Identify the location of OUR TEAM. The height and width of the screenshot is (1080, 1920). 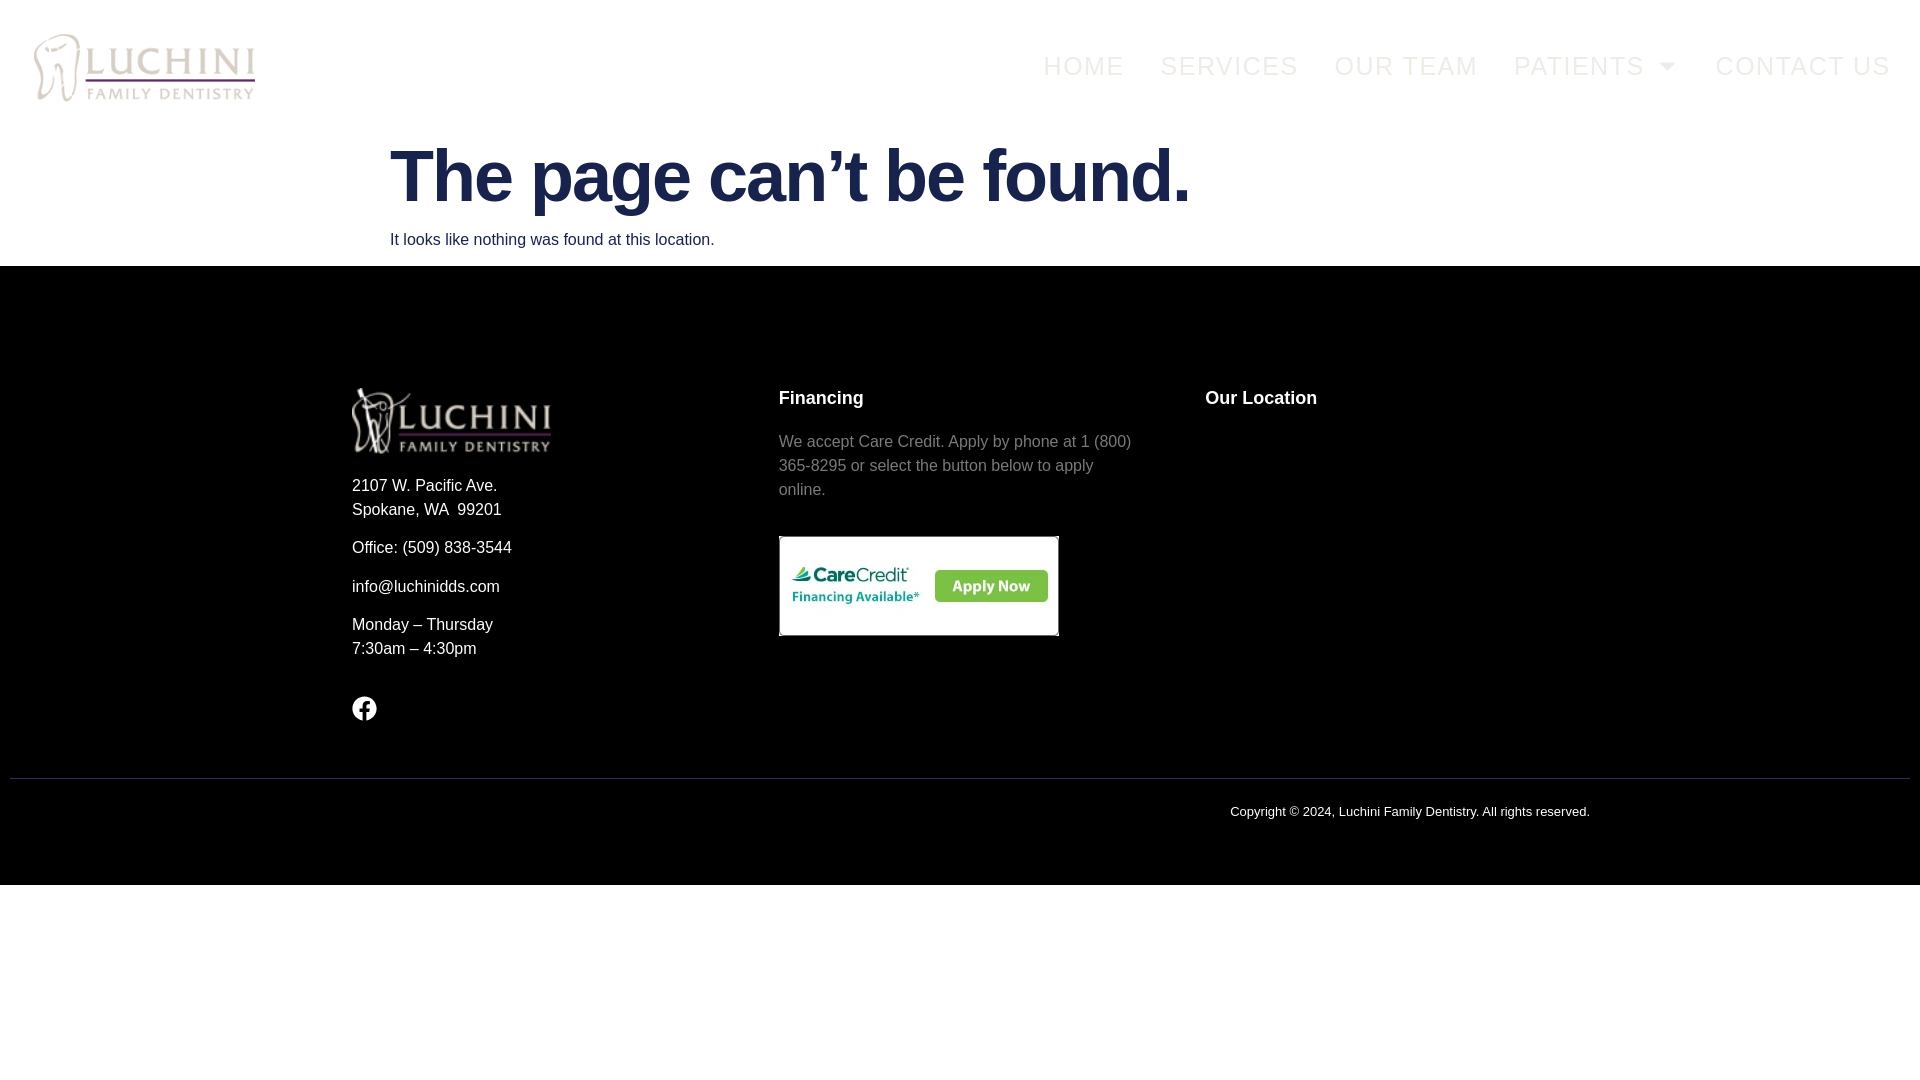
(1406, 64).